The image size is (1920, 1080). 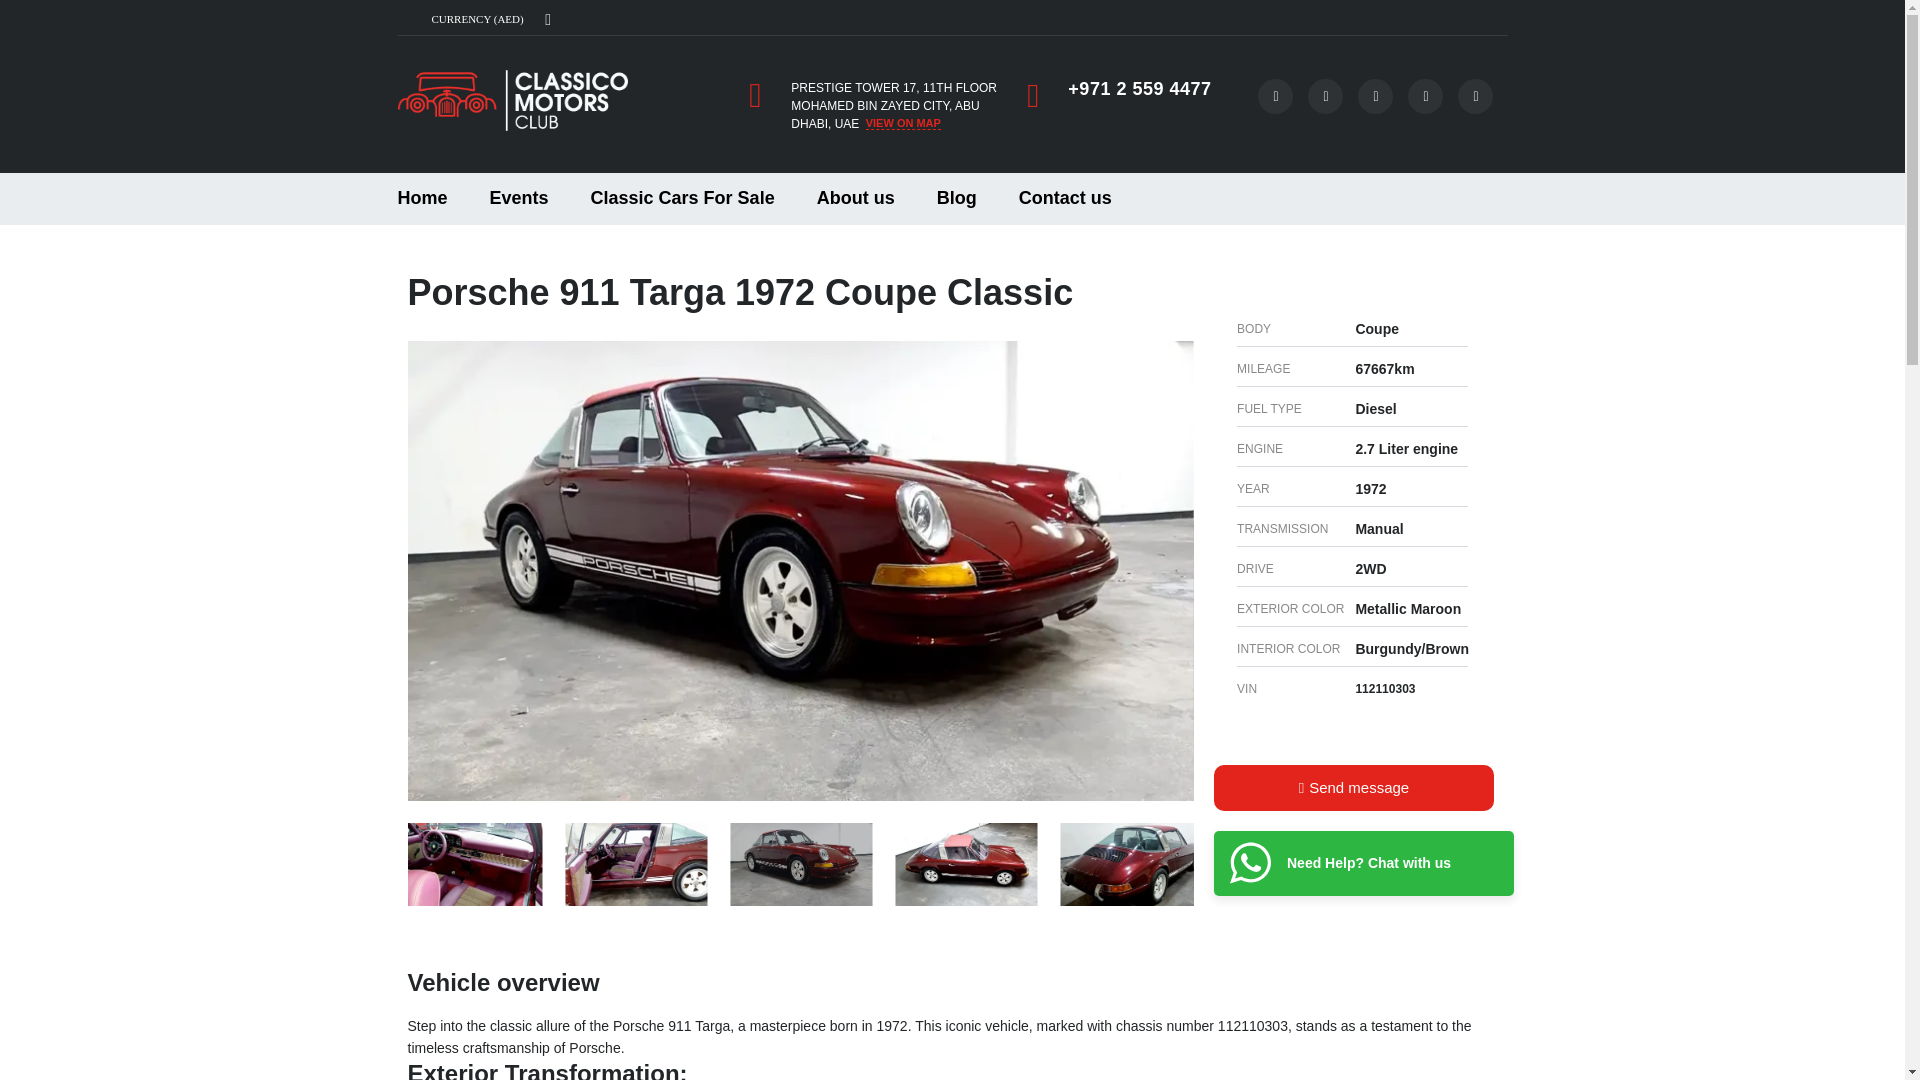 What do you see at coordinates (1065, 198) in the screenshot?
I see `Contact us` at bounding box center [1065, 198].